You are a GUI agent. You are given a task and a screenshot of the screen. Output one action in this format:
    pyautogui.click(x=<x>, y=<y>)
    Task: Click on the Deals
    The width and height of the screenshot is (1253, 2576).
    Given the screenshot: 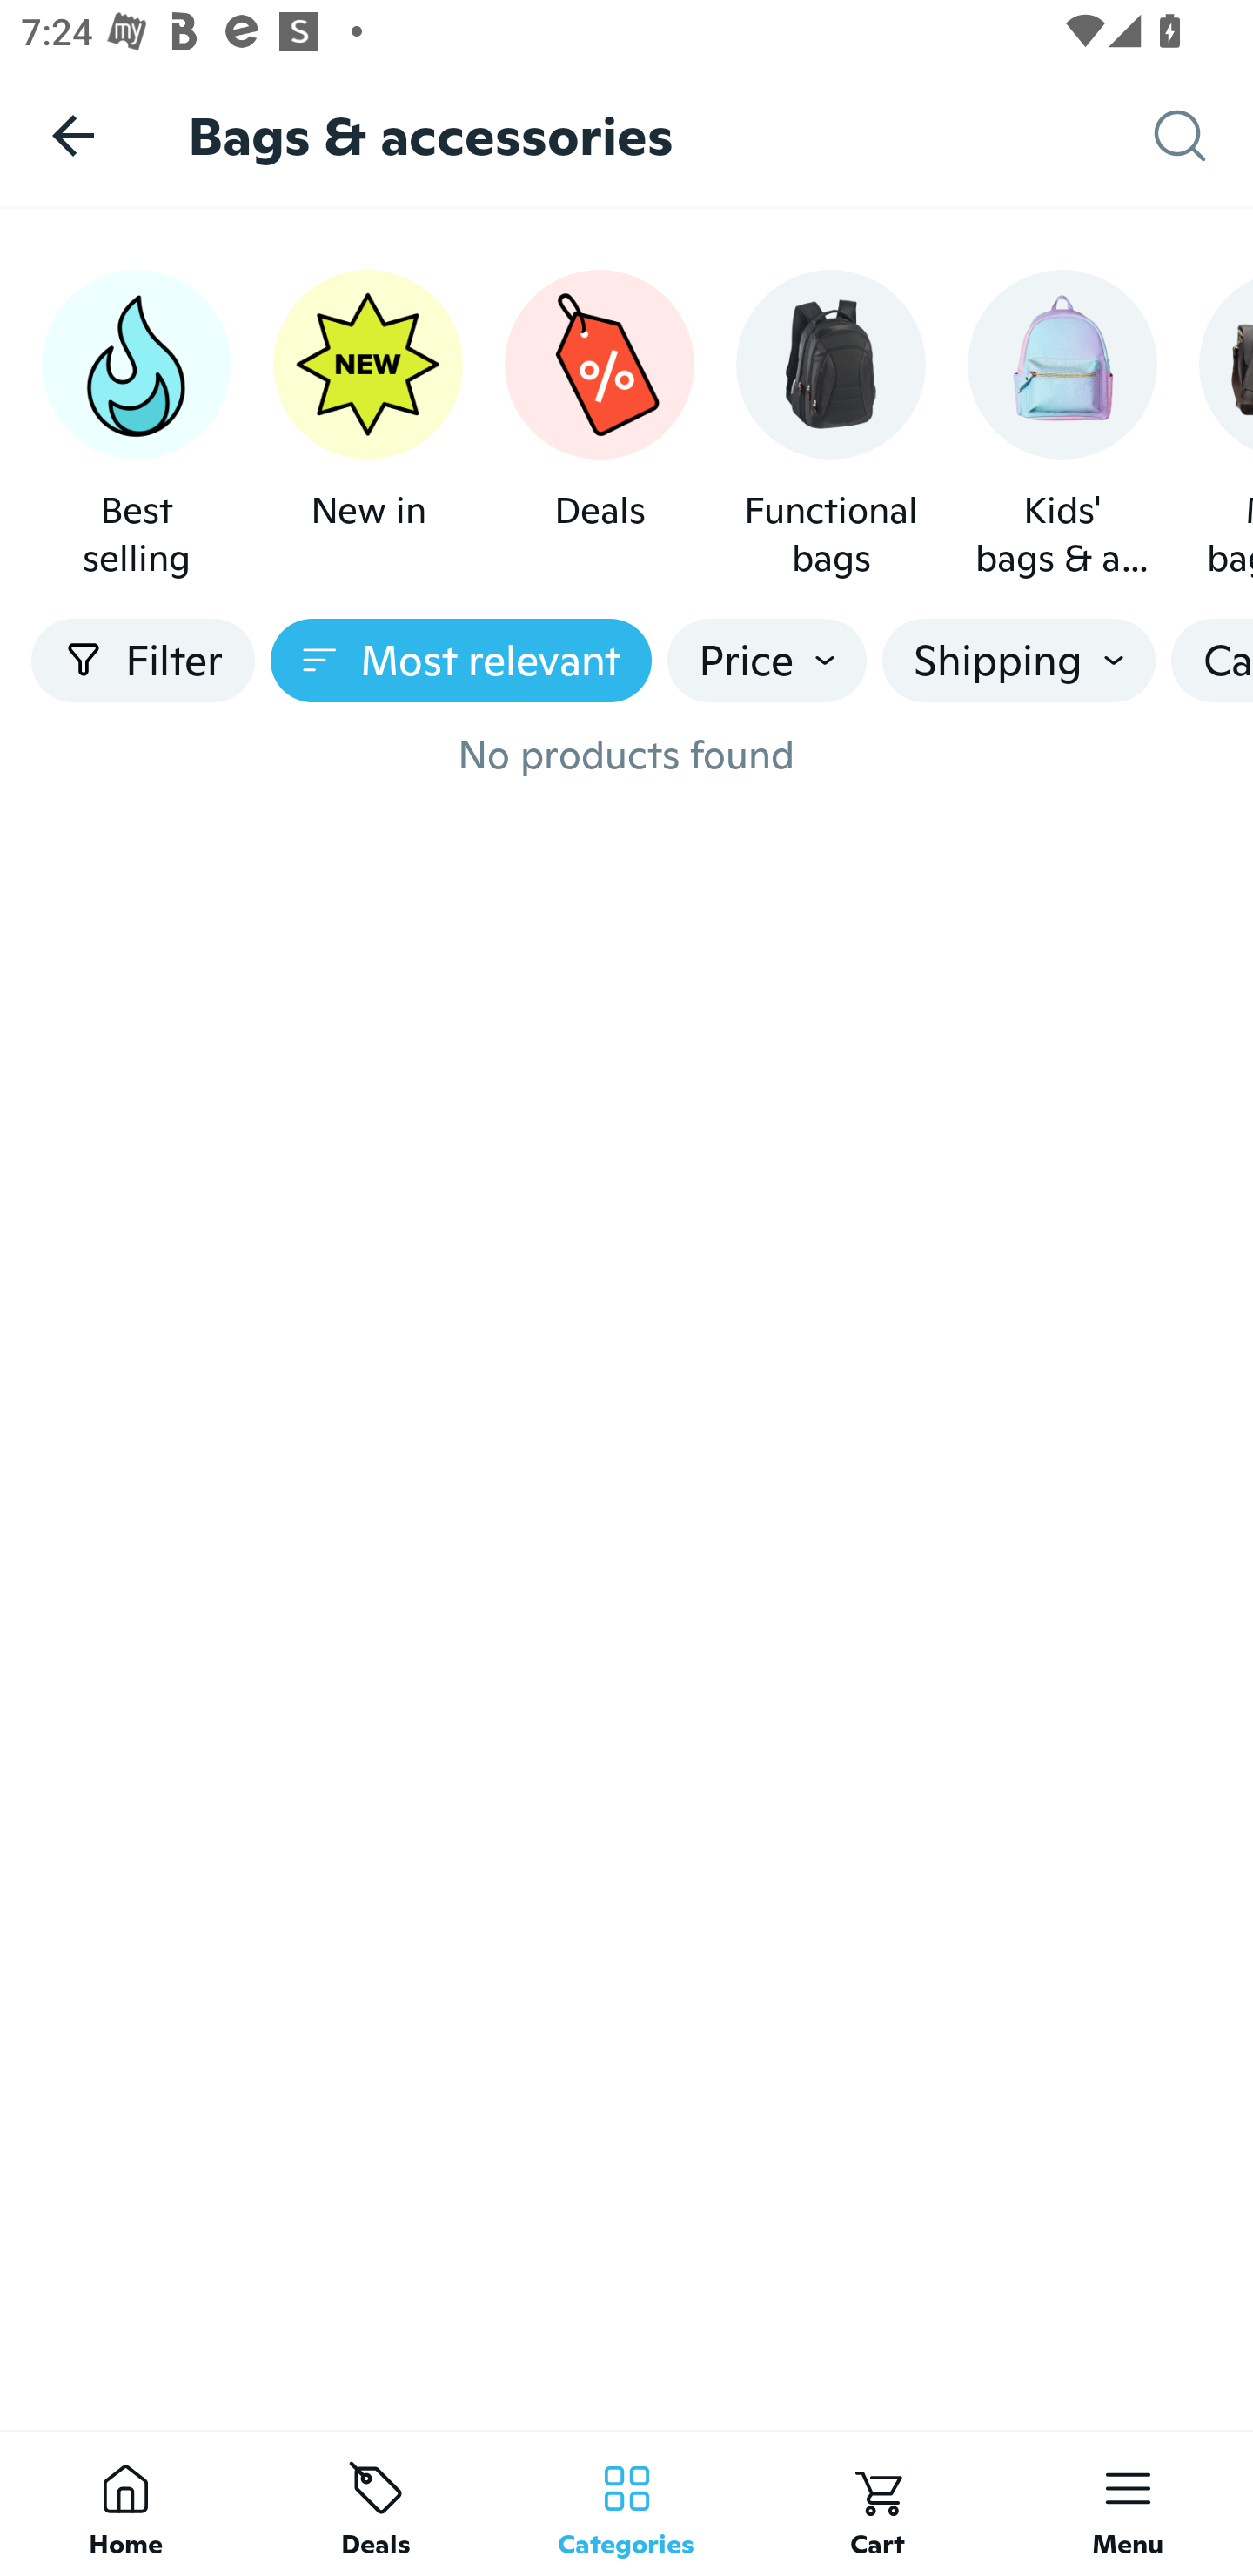 What is the action you would take?
    pyautogui.click(x=599, y=426)
    